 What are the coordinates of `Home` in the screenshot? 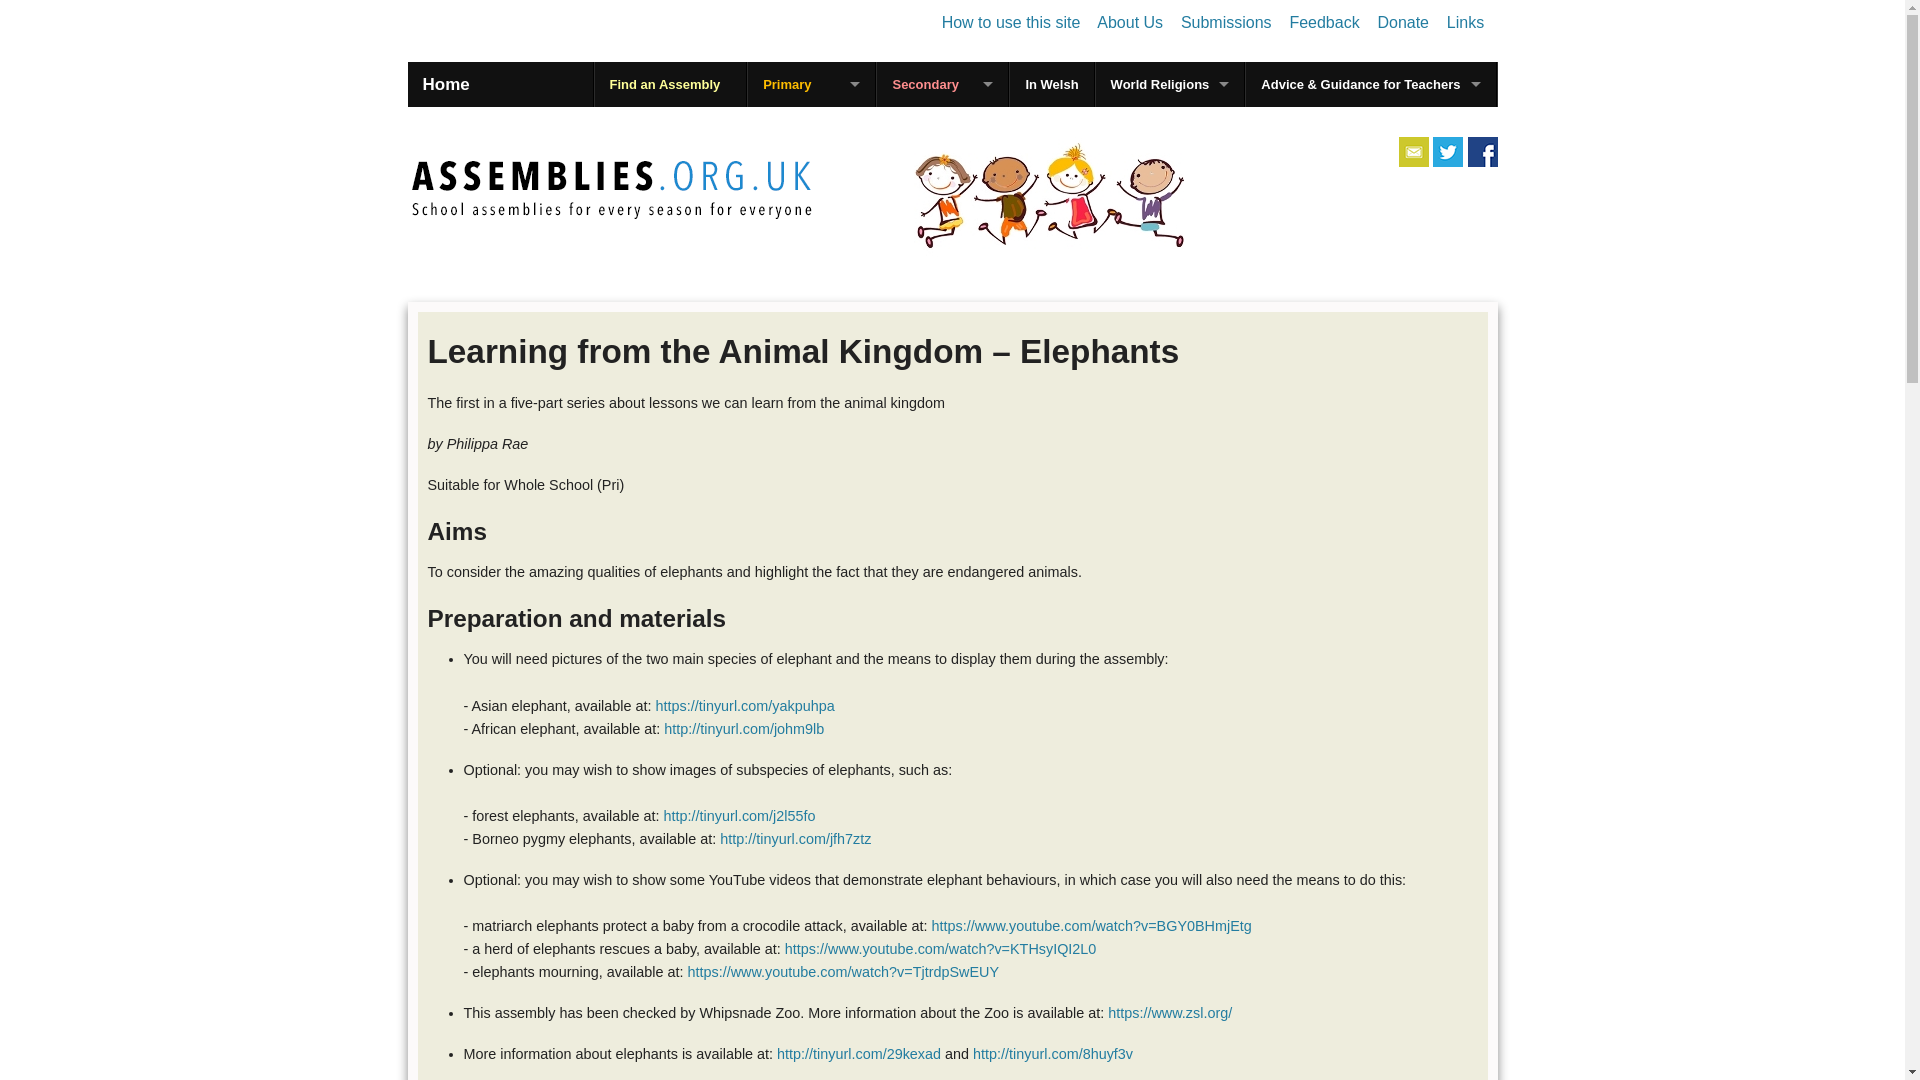 It's located at (446, 84).